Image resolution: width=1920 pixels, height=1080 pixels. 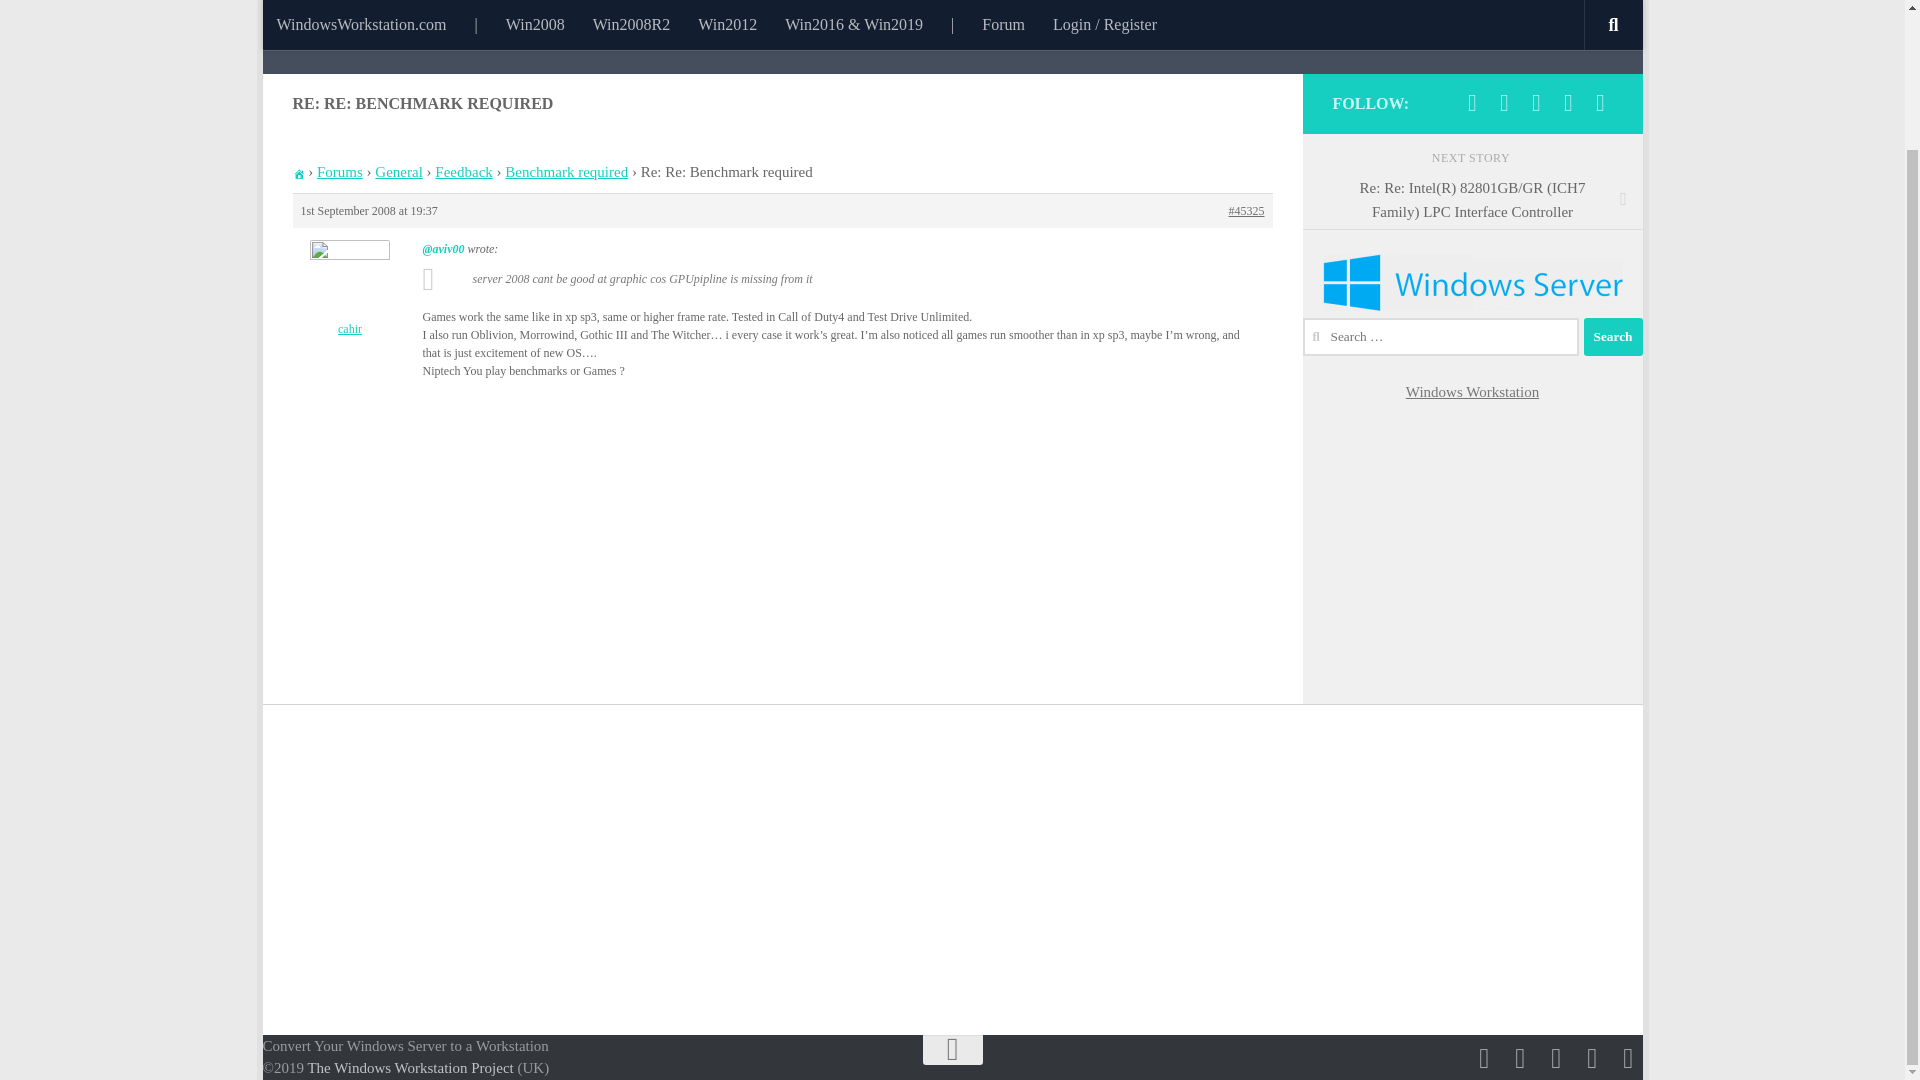 I want to click on Benchmark required, so click(x=566, y=172).